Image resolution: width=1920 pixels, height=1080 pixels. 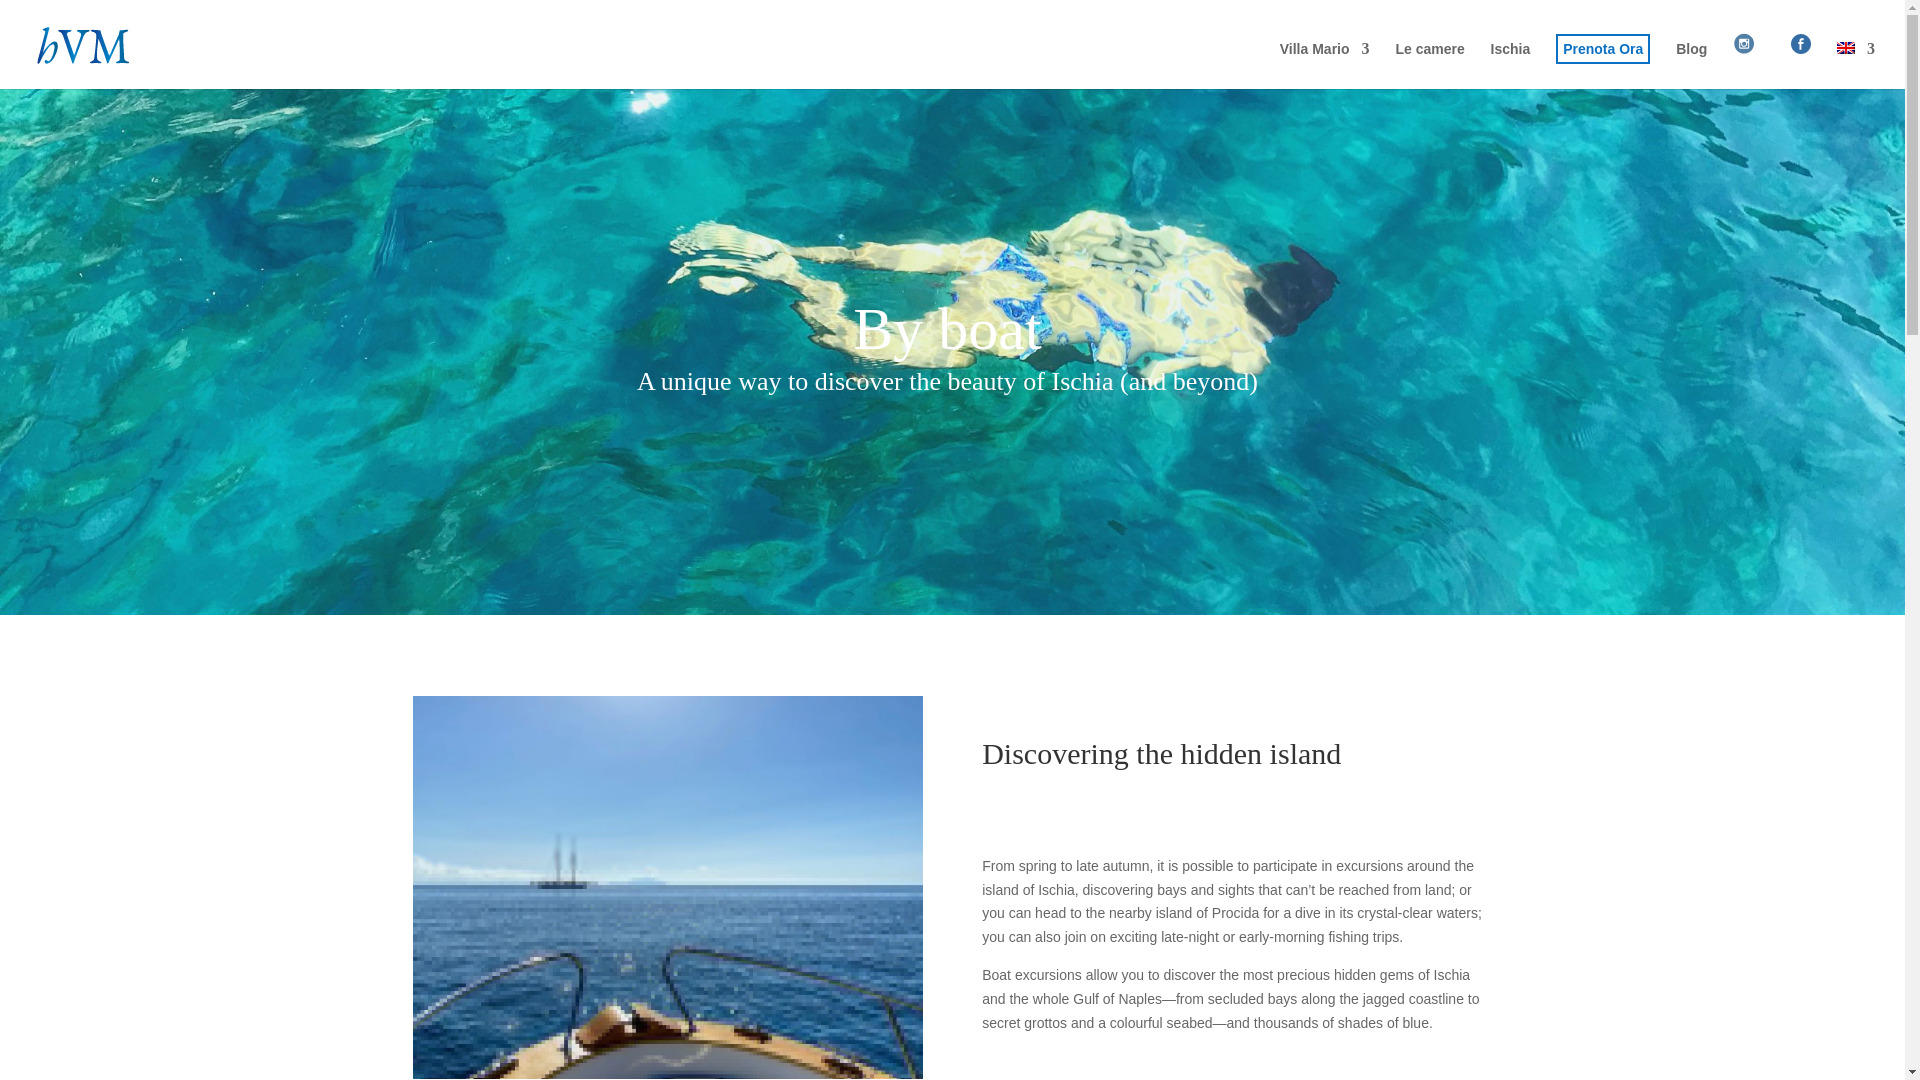 What do you see at coordinates (1691, 65) in the screenshot?
I see `Blog` at bounding box center [1691, 65].